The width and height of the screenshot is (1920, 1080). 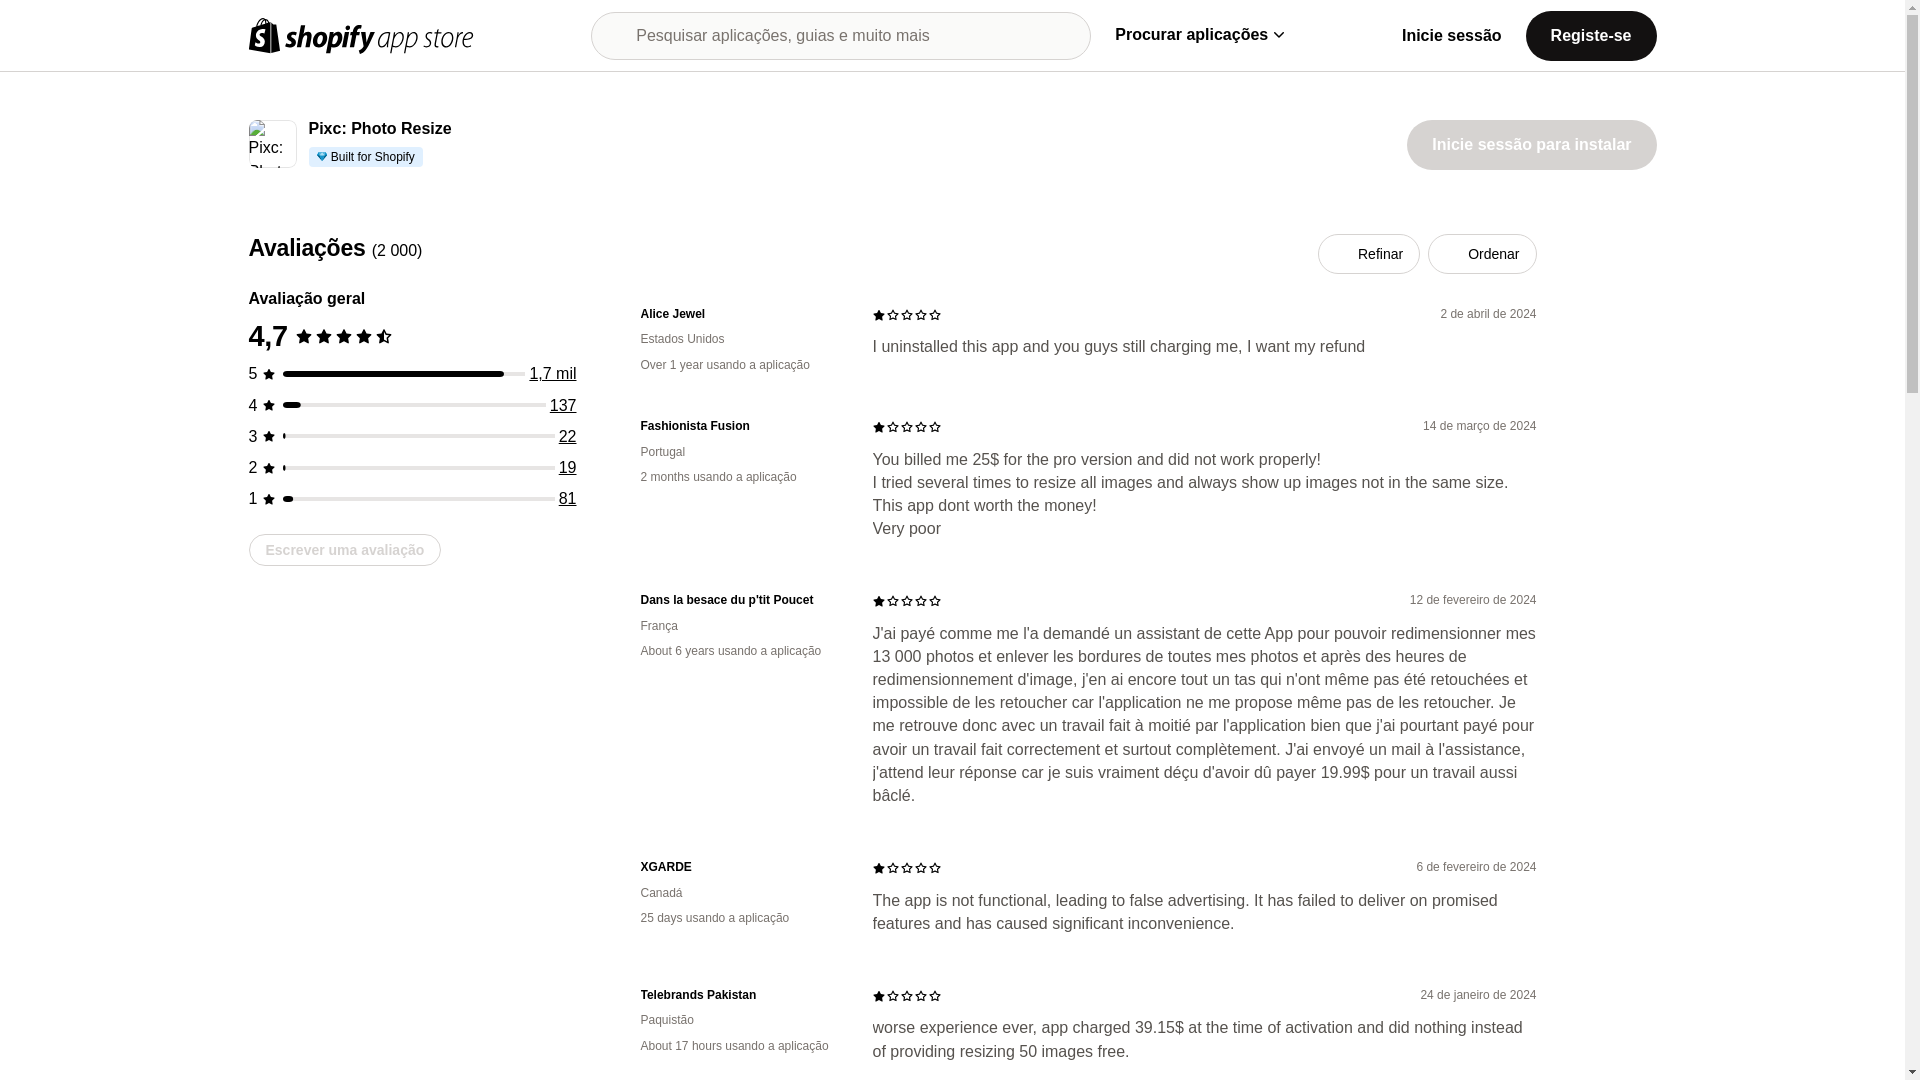 What do you see at coordinates (568, 436) in the screenshot?
I see `22` at bounding box center [568, 436].